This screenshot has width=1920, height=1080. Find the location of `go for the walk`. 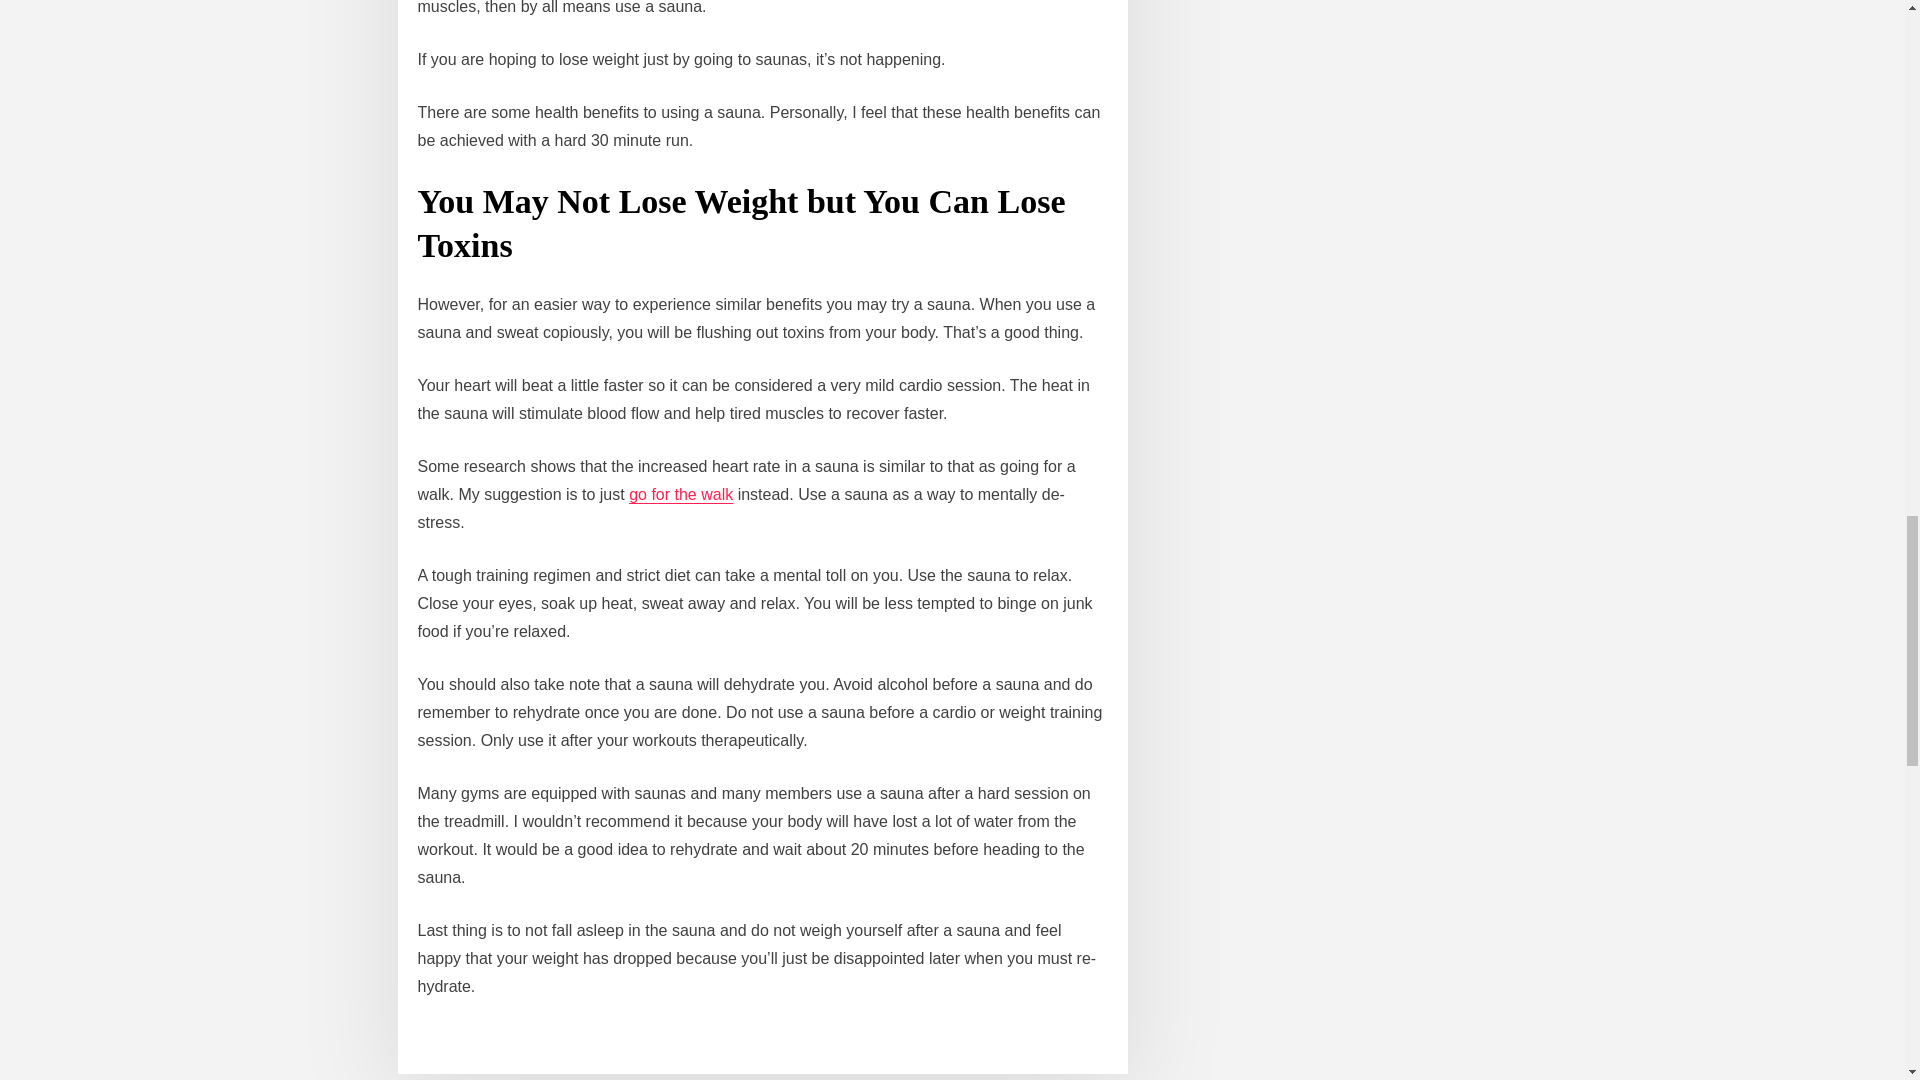

go for the walk is located at coordinates (681, 494).